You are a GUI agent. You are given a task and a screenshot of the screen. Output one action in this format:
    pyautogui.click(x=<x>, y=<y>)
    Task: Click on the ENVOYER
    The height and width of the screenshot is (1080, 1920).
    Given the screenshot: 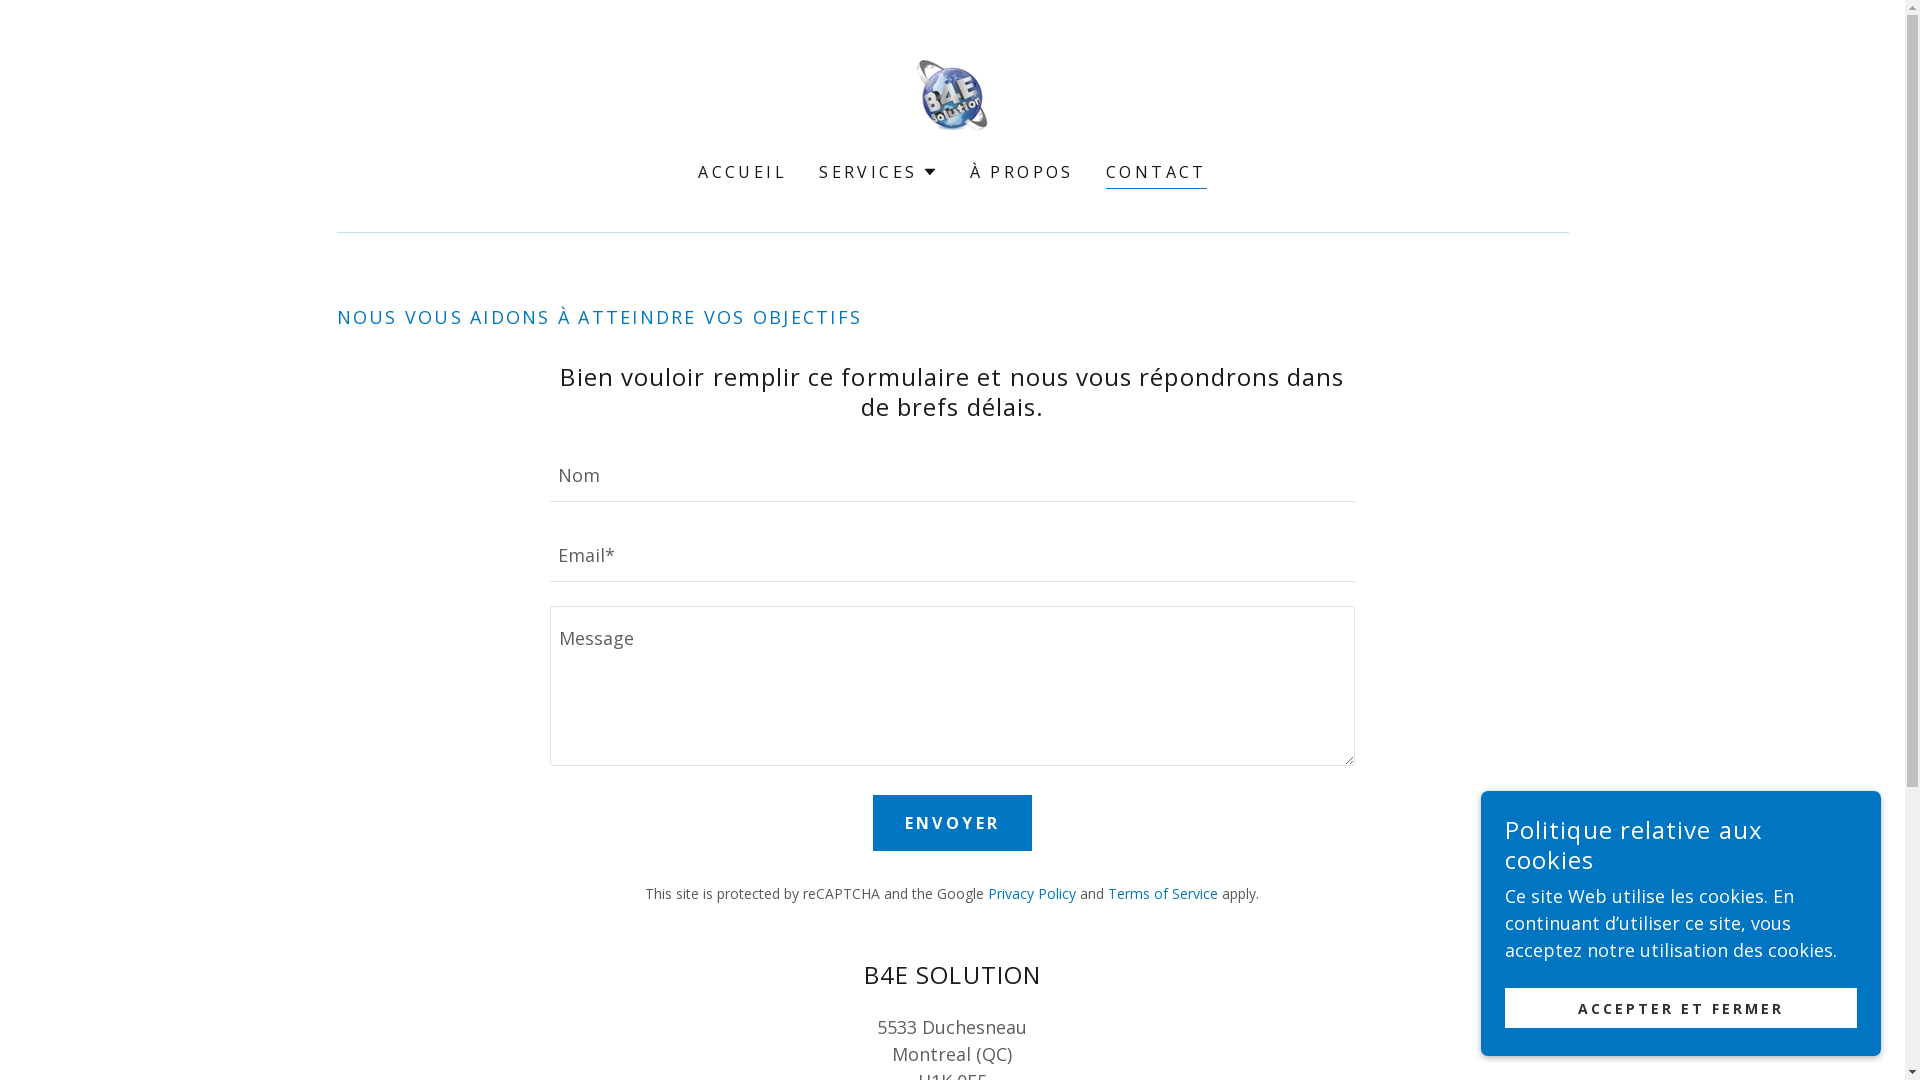 What is the action you would take?
    pyautogui.click(x=952, y=823)
    